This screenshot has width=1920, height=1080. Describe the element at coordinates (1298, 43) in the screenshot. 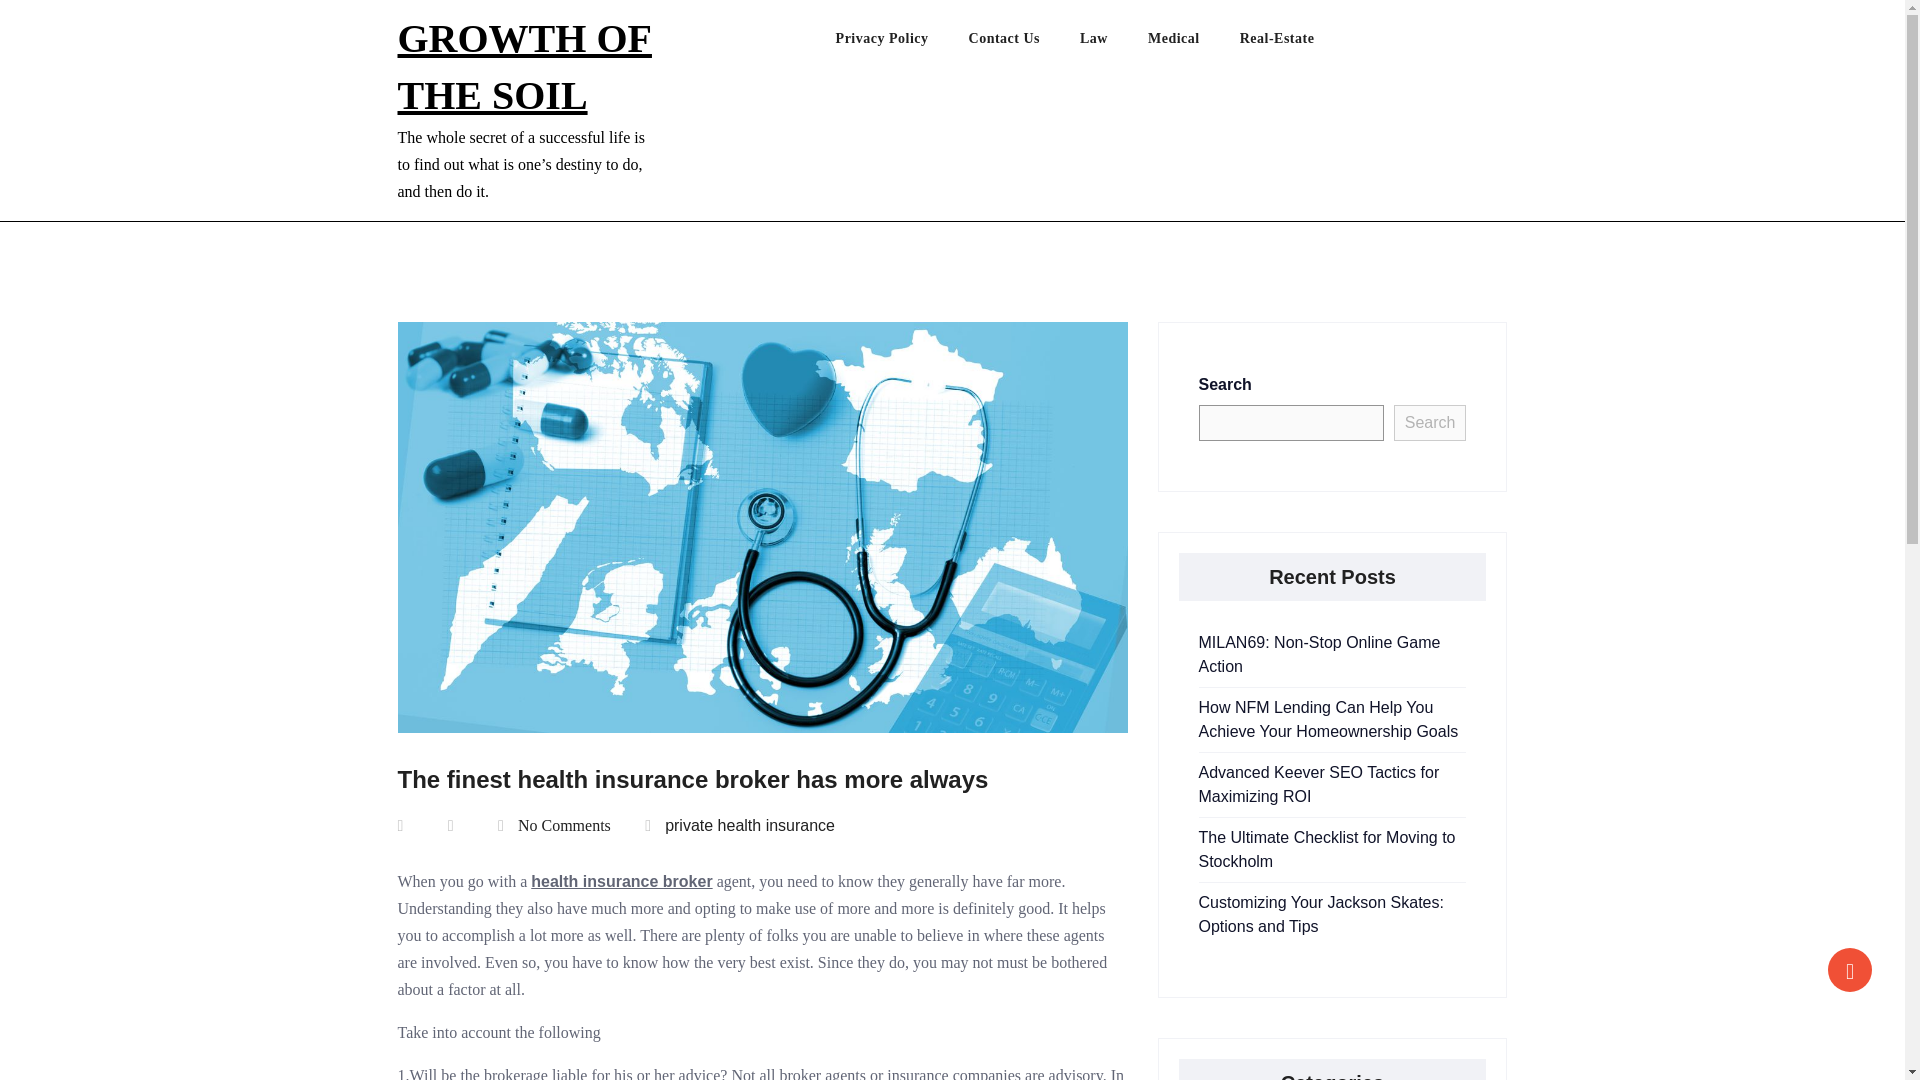

I see `Real-Estate` at that location.